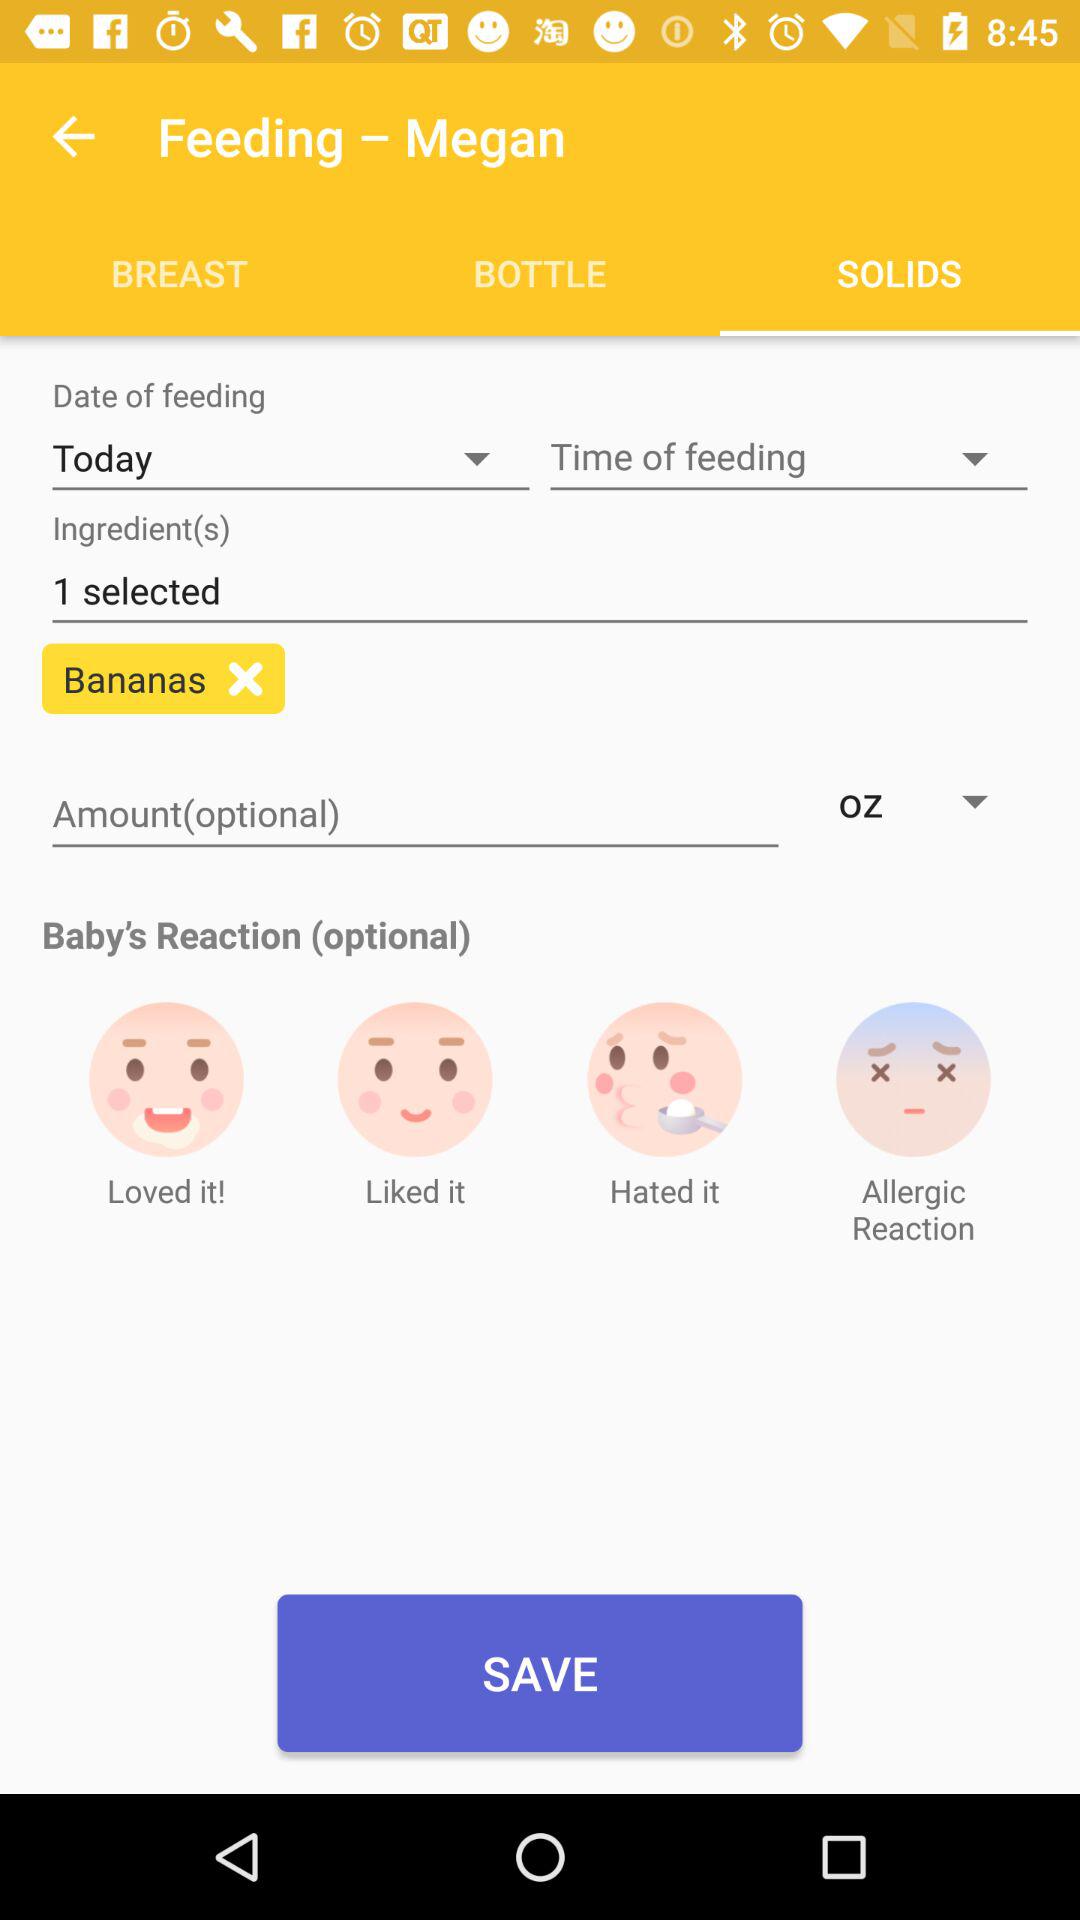  I want to click on enter amount optional, so click(416, 815).